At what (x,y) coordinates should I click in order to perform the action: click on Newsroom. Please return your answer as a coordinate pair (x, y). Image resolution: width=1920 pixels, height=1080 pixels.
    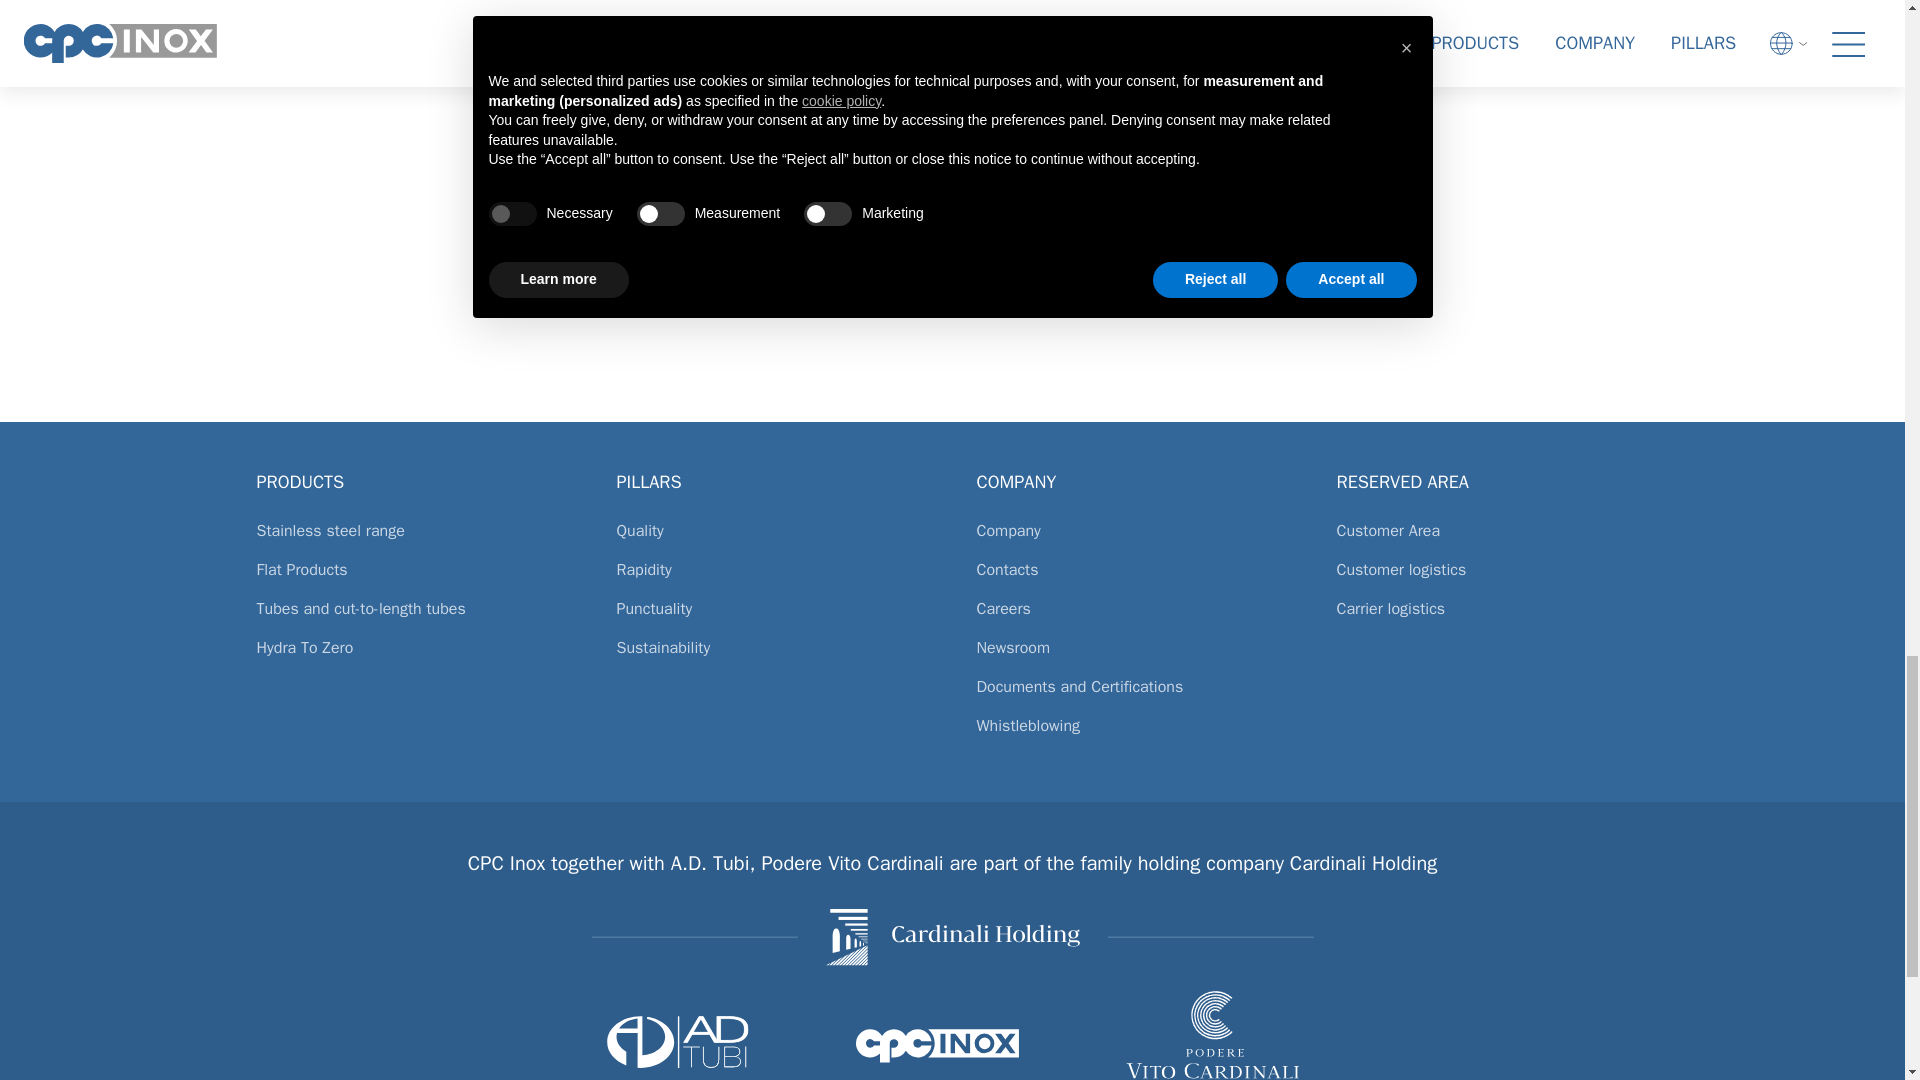
    Looking at the image, I should click on (1132, 656).